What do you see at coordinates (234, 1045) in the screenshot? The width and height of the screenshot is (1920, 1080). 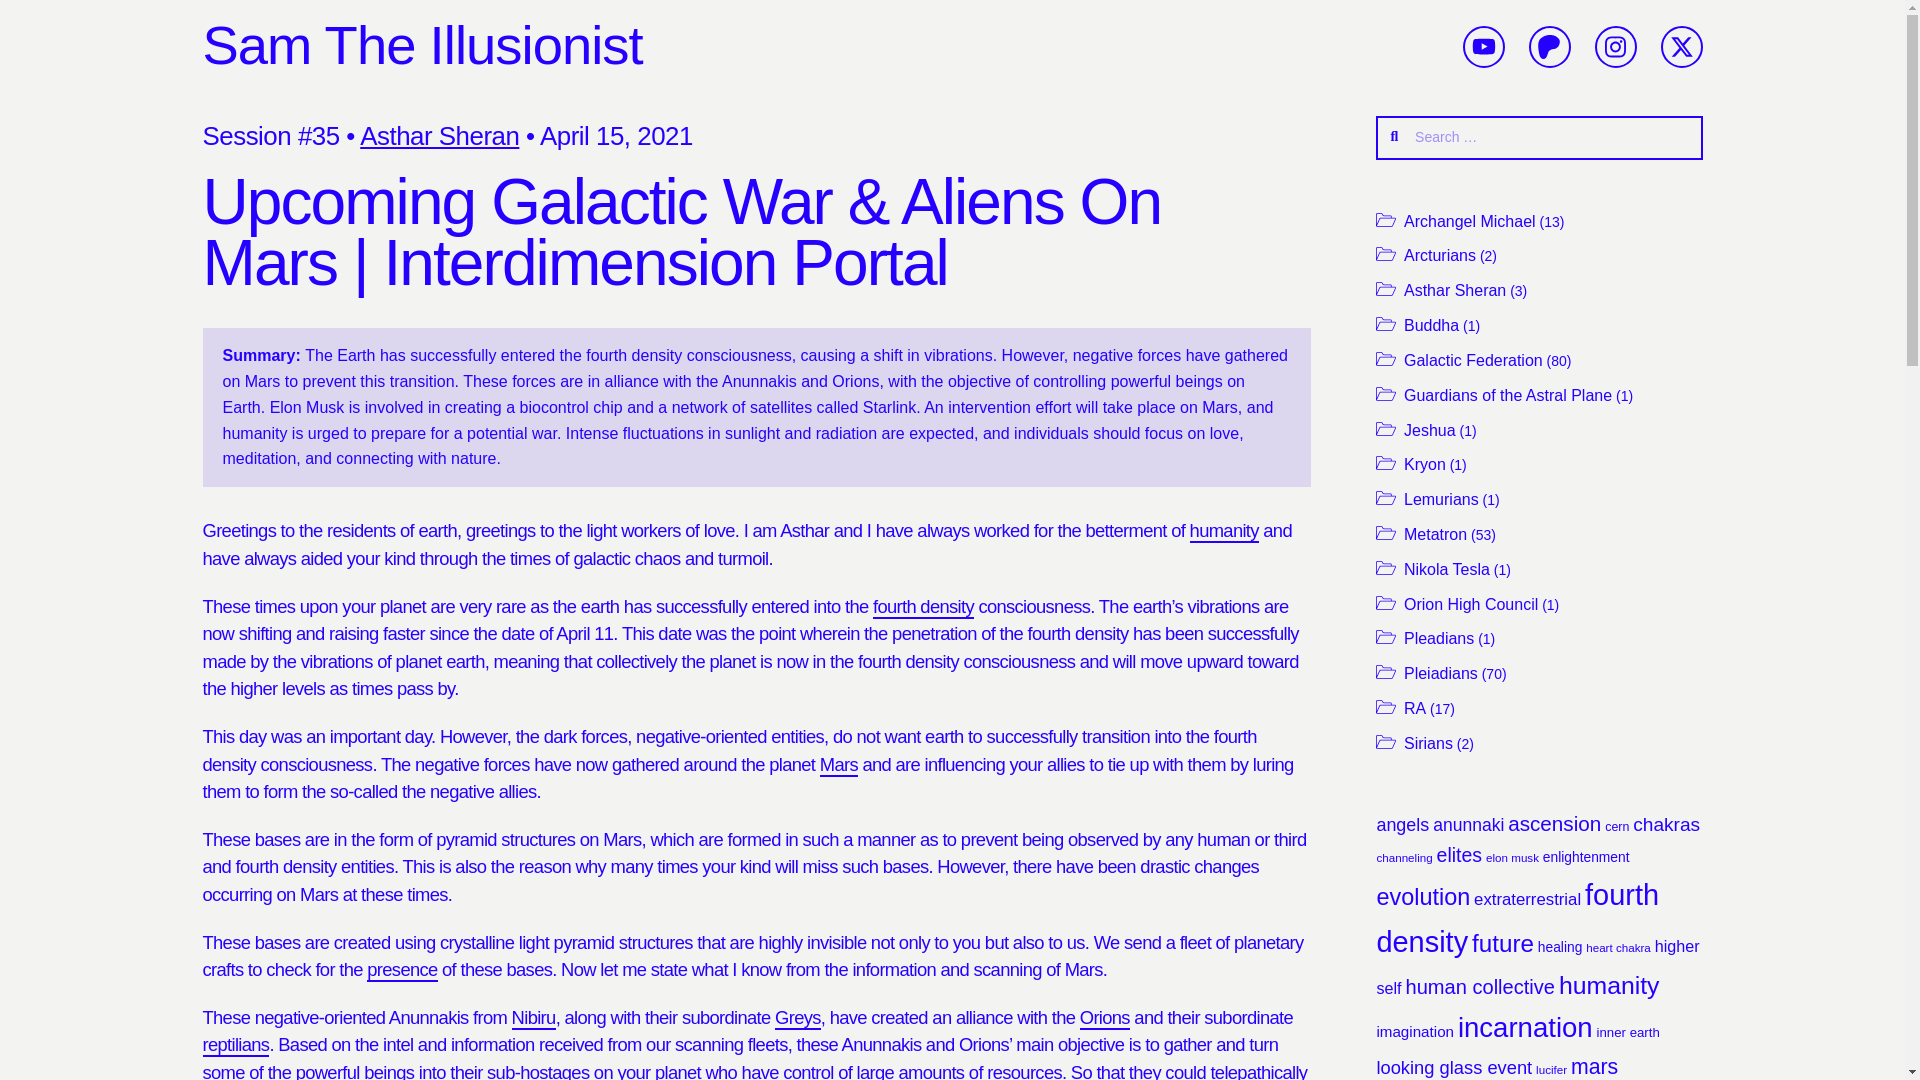 I see `reptilians` at bounding box center [234, 1045].